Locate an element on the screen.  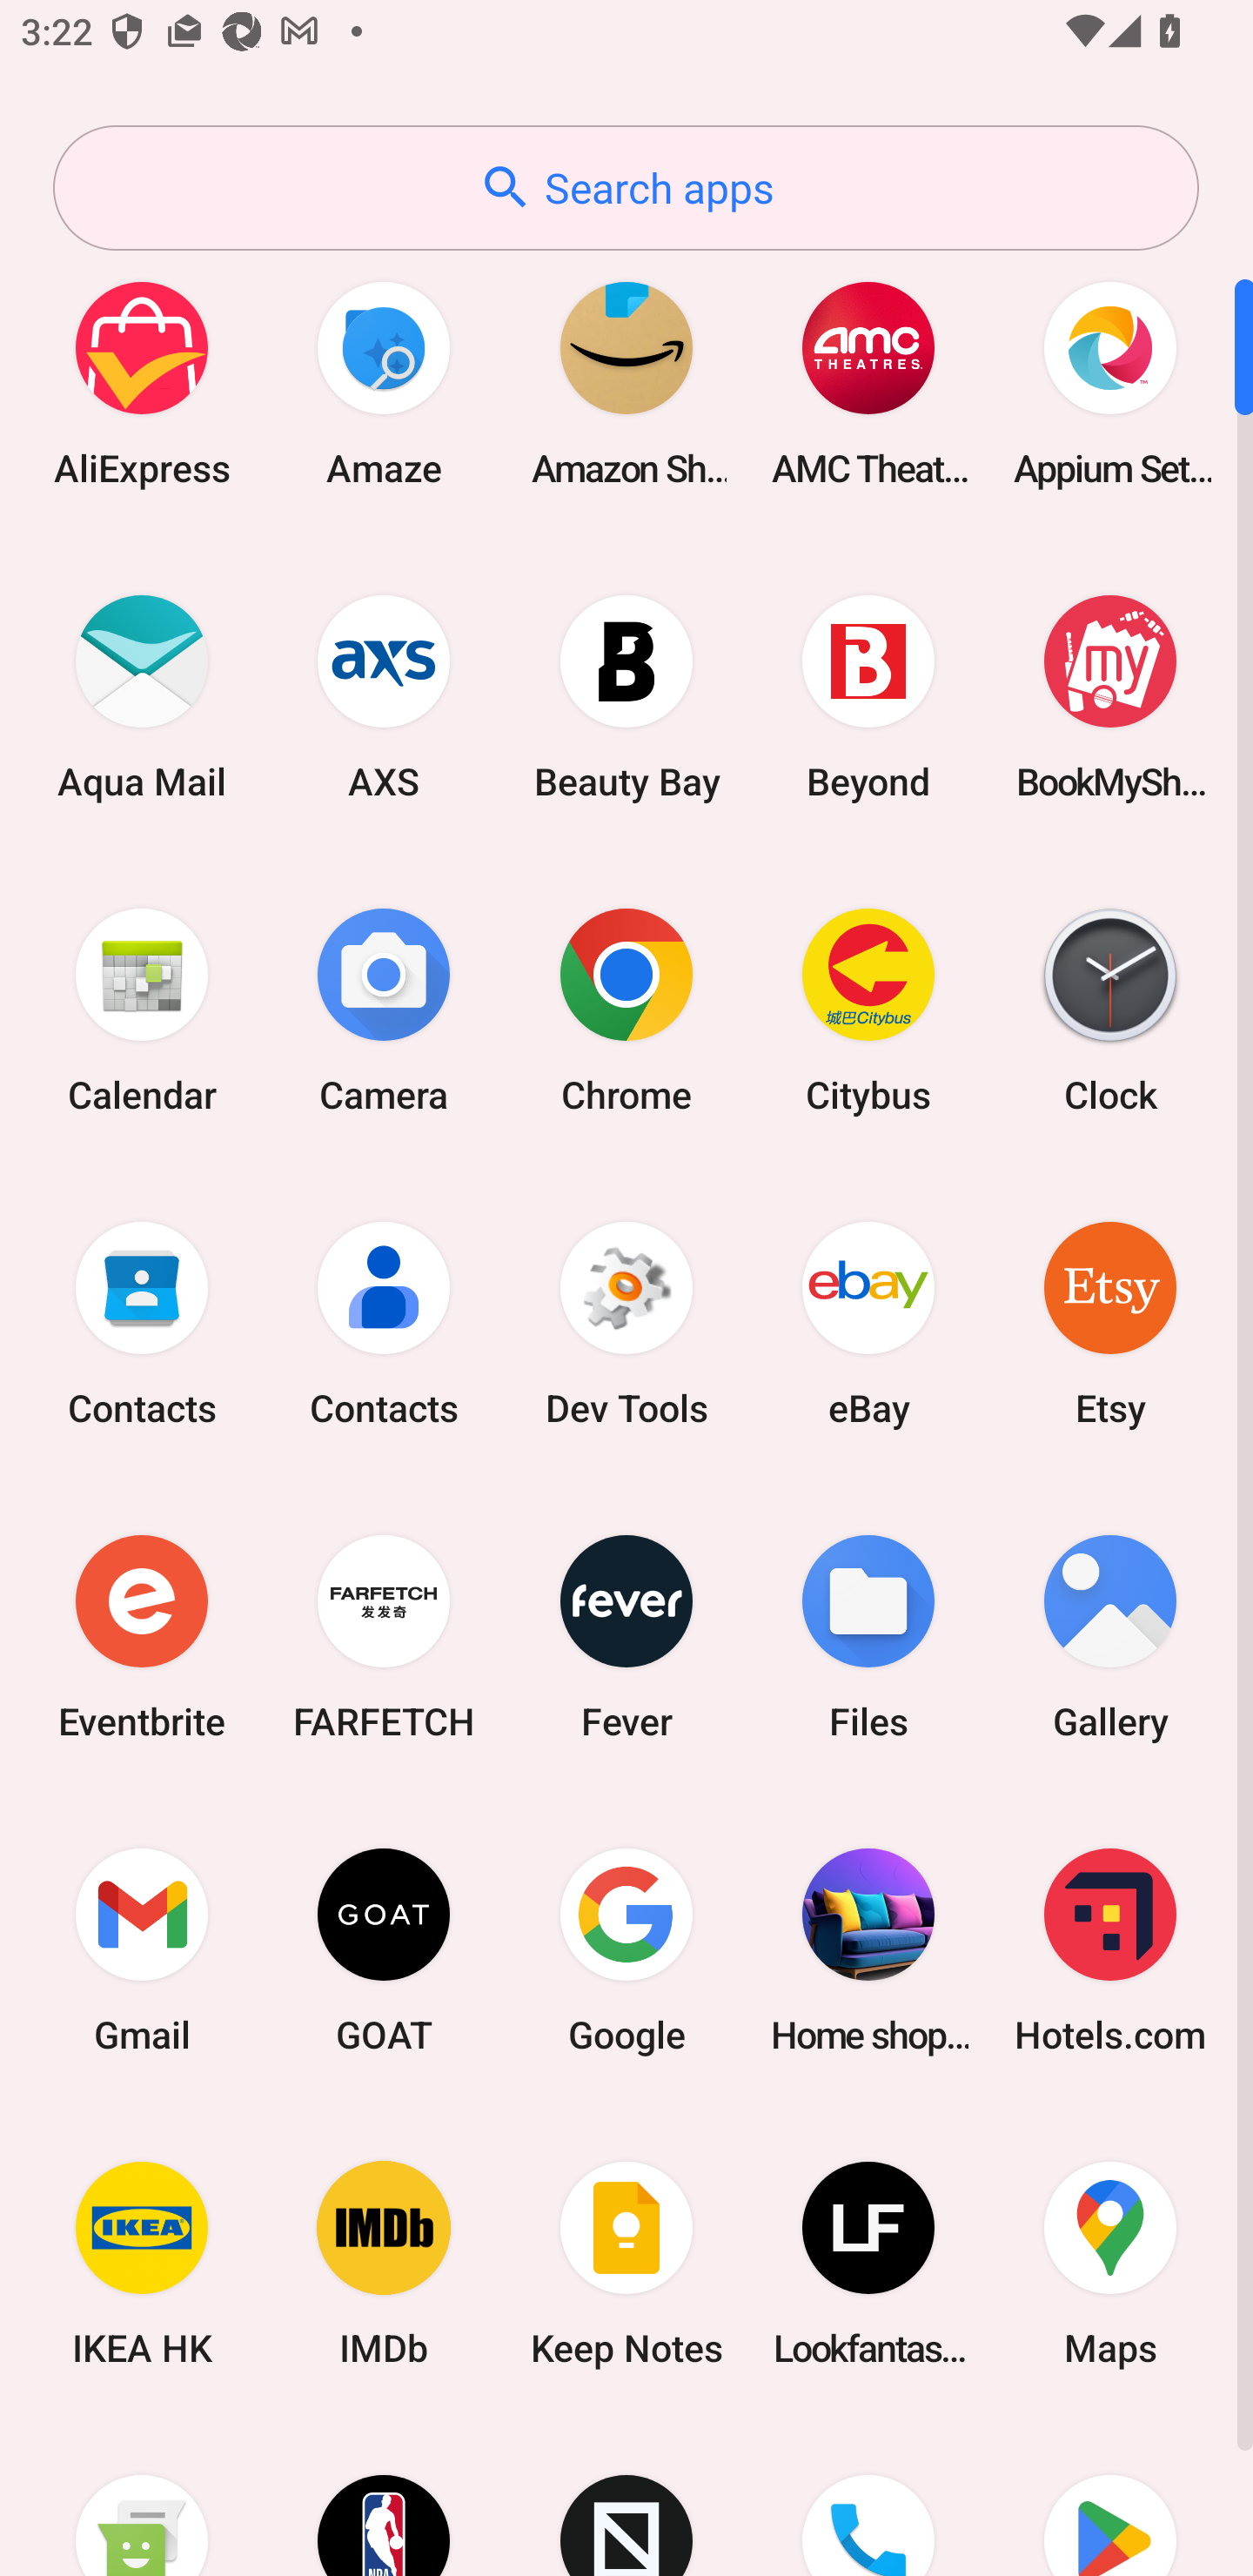
Beyond is located at coordinates (868, 696).